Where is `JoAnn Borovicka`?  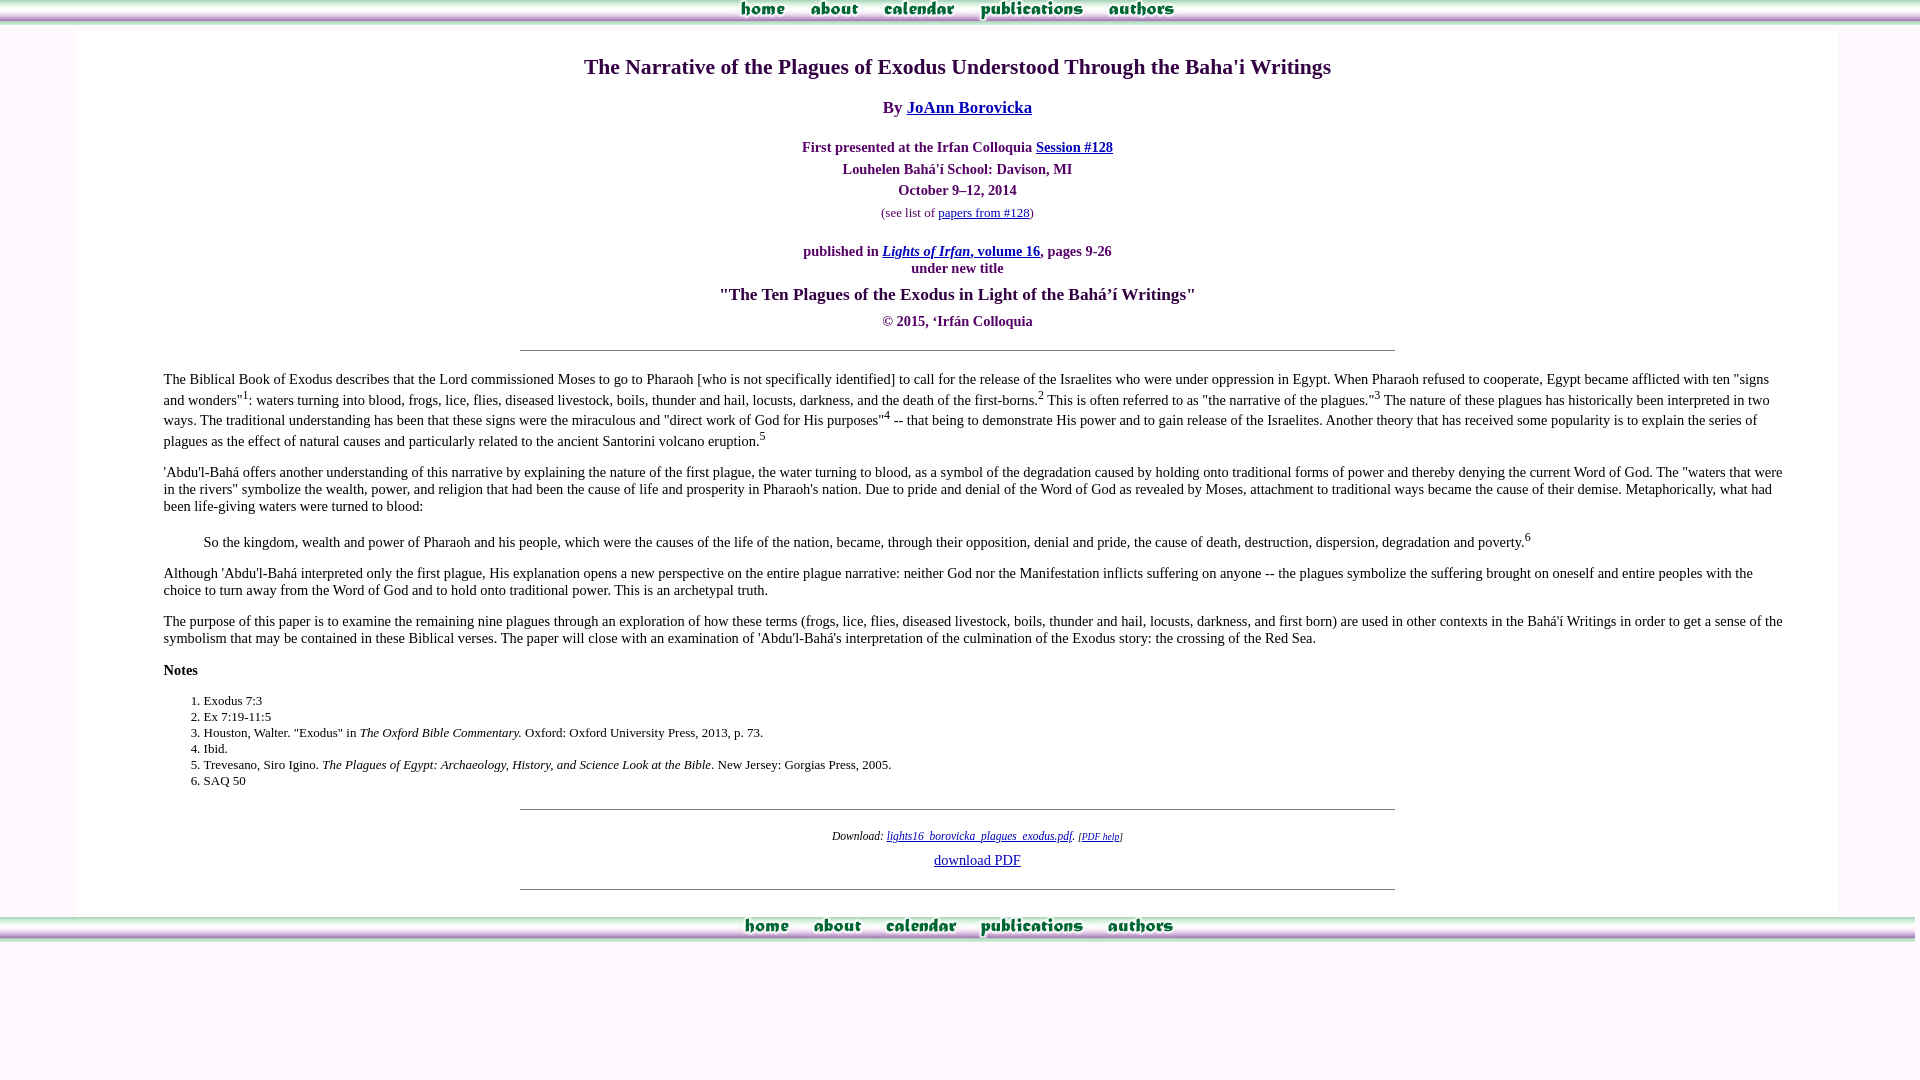 JoAnn Borovicka is located at coordinates (969, 107).